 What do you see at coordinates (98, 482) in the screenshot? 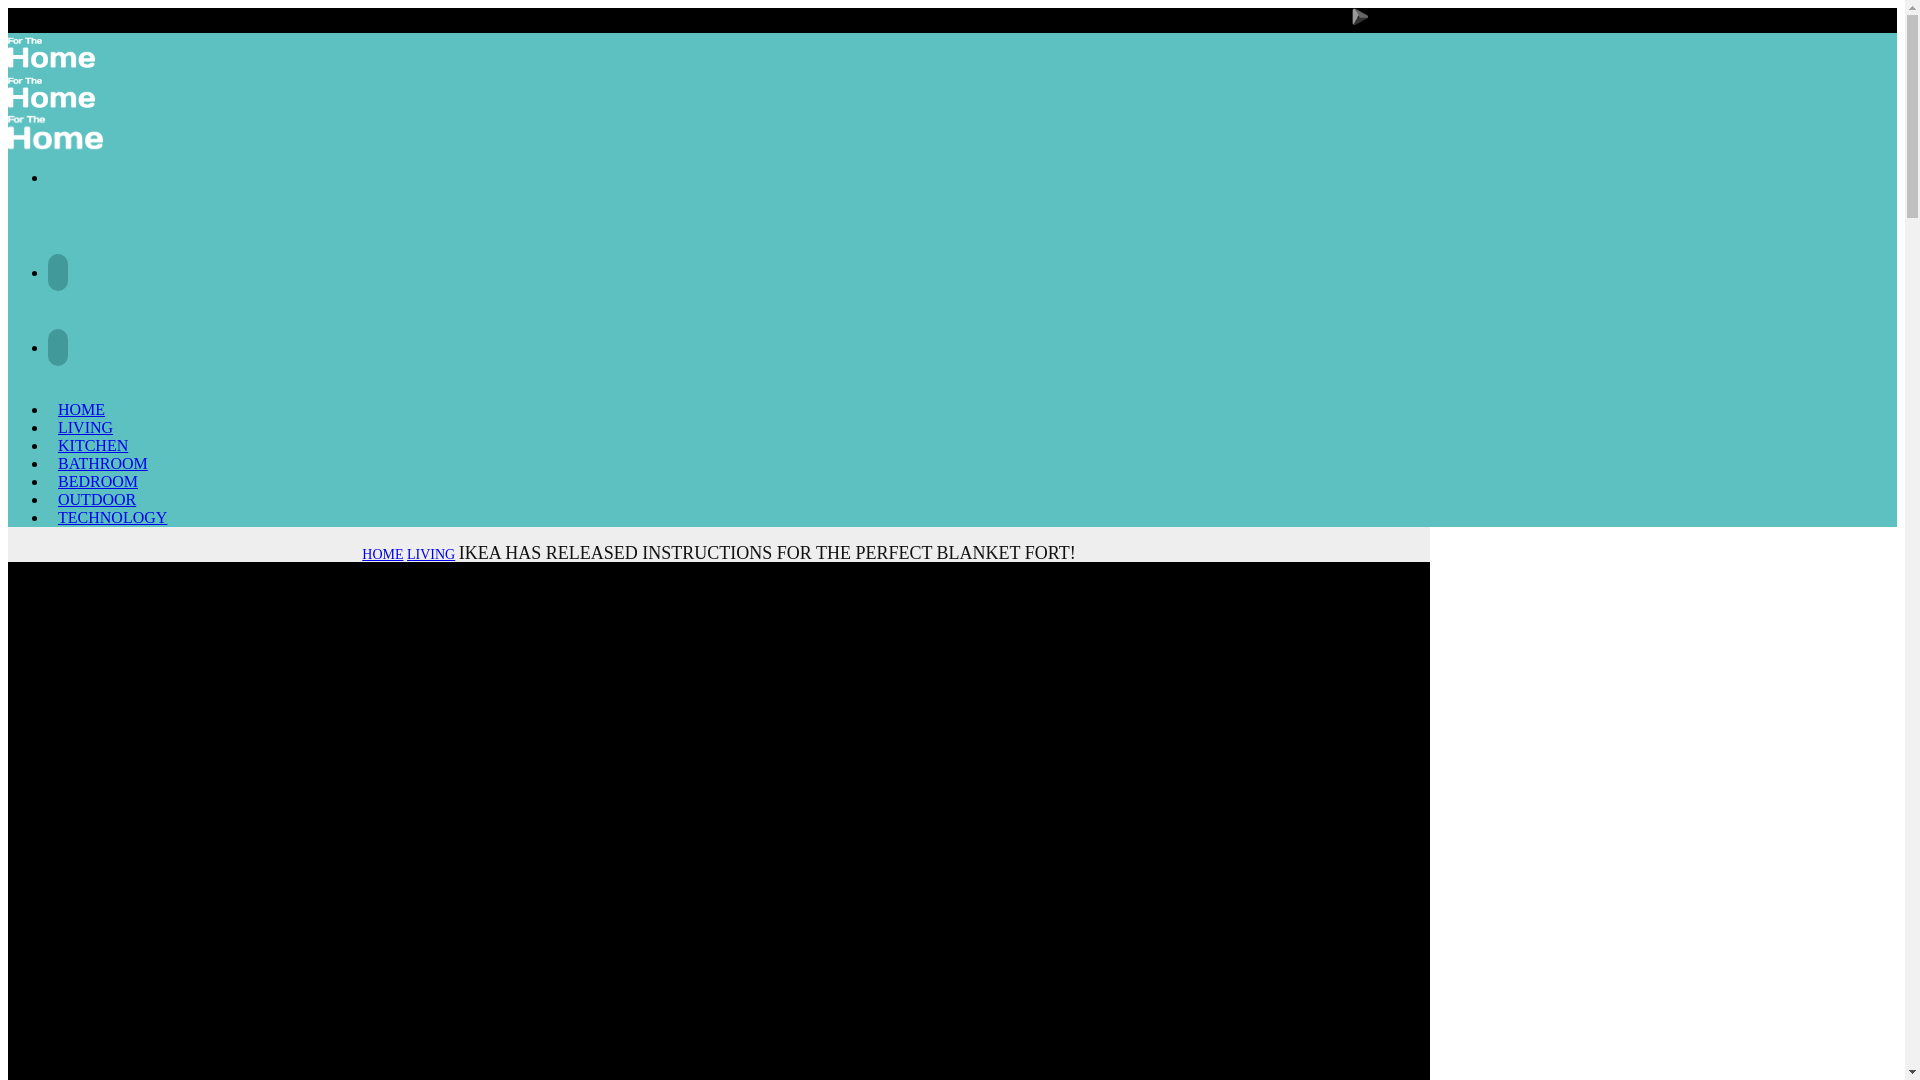
I see `BEDROOM` at bounding box center [98, 482].